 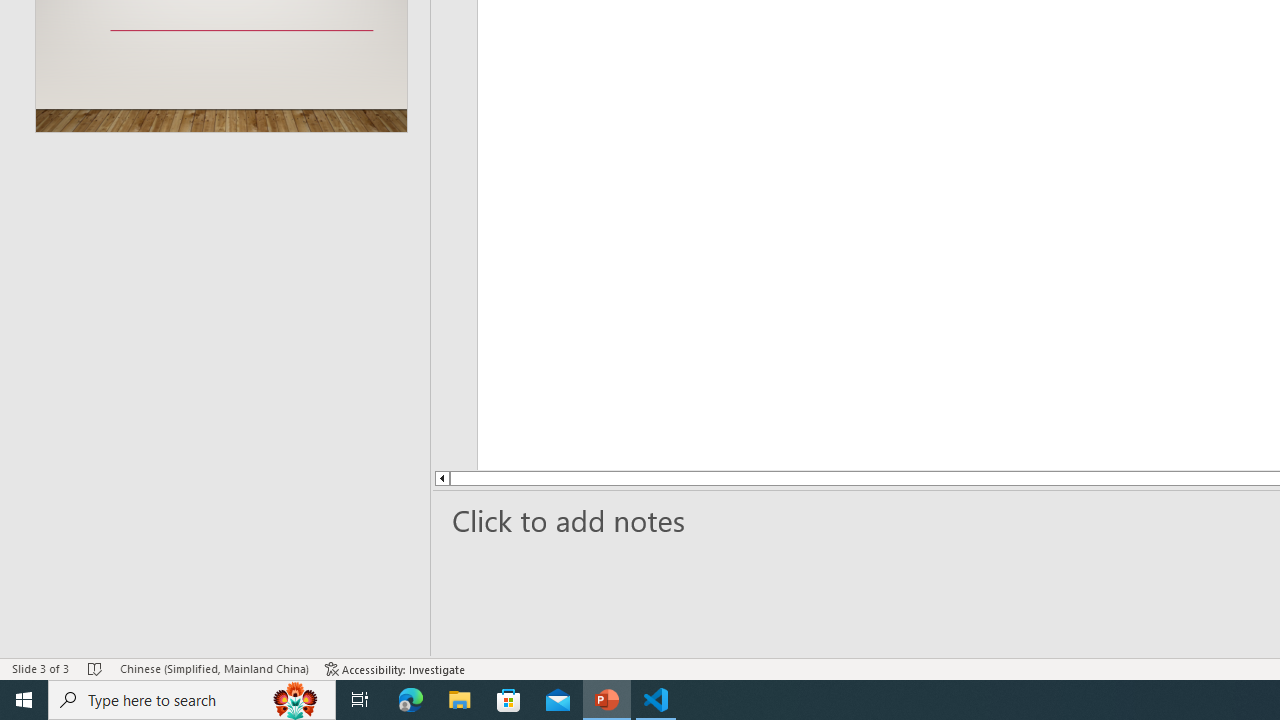 What do you see at coordinates (395, 668) in the screenshot?
I see `Accessibility Checker Accessibility: Investigate` at bounding box center [395, 668].